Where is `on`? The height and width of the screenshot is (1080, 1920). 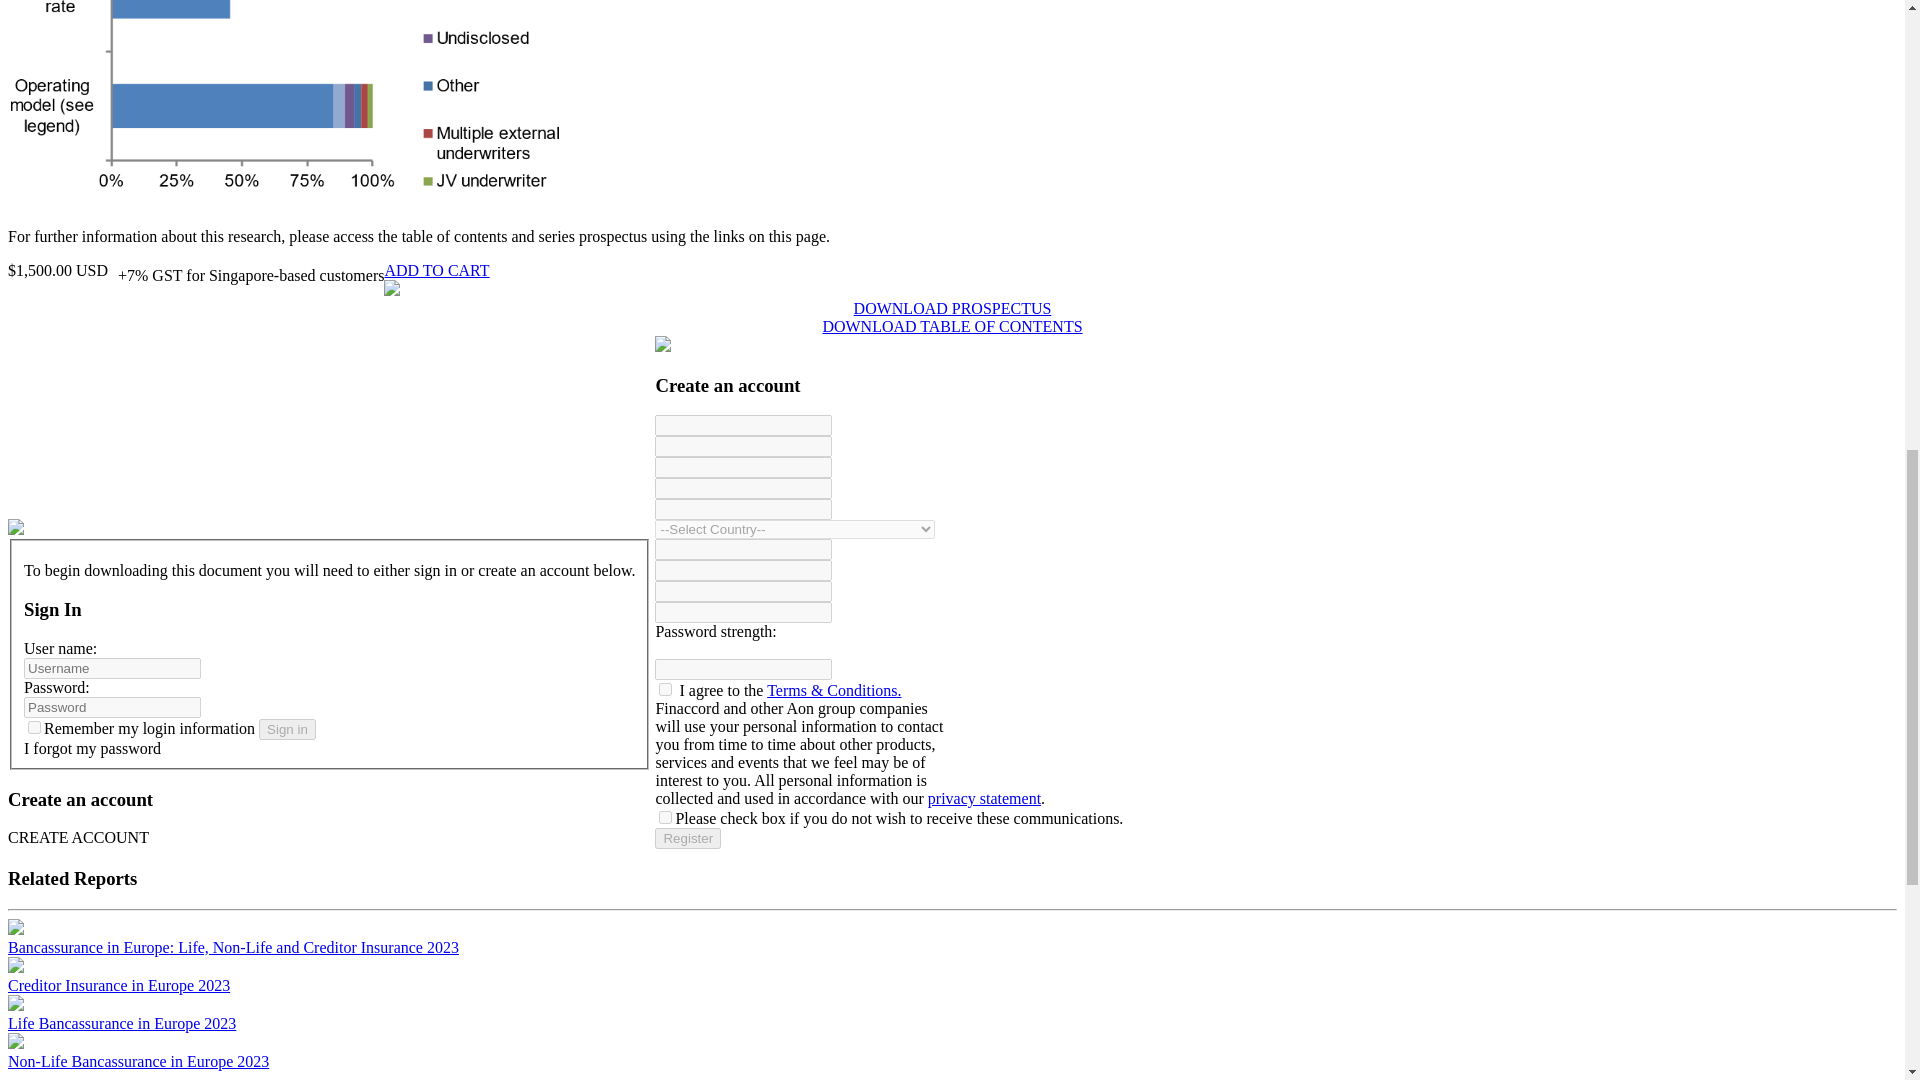 on is located at coordinates (665, 818).